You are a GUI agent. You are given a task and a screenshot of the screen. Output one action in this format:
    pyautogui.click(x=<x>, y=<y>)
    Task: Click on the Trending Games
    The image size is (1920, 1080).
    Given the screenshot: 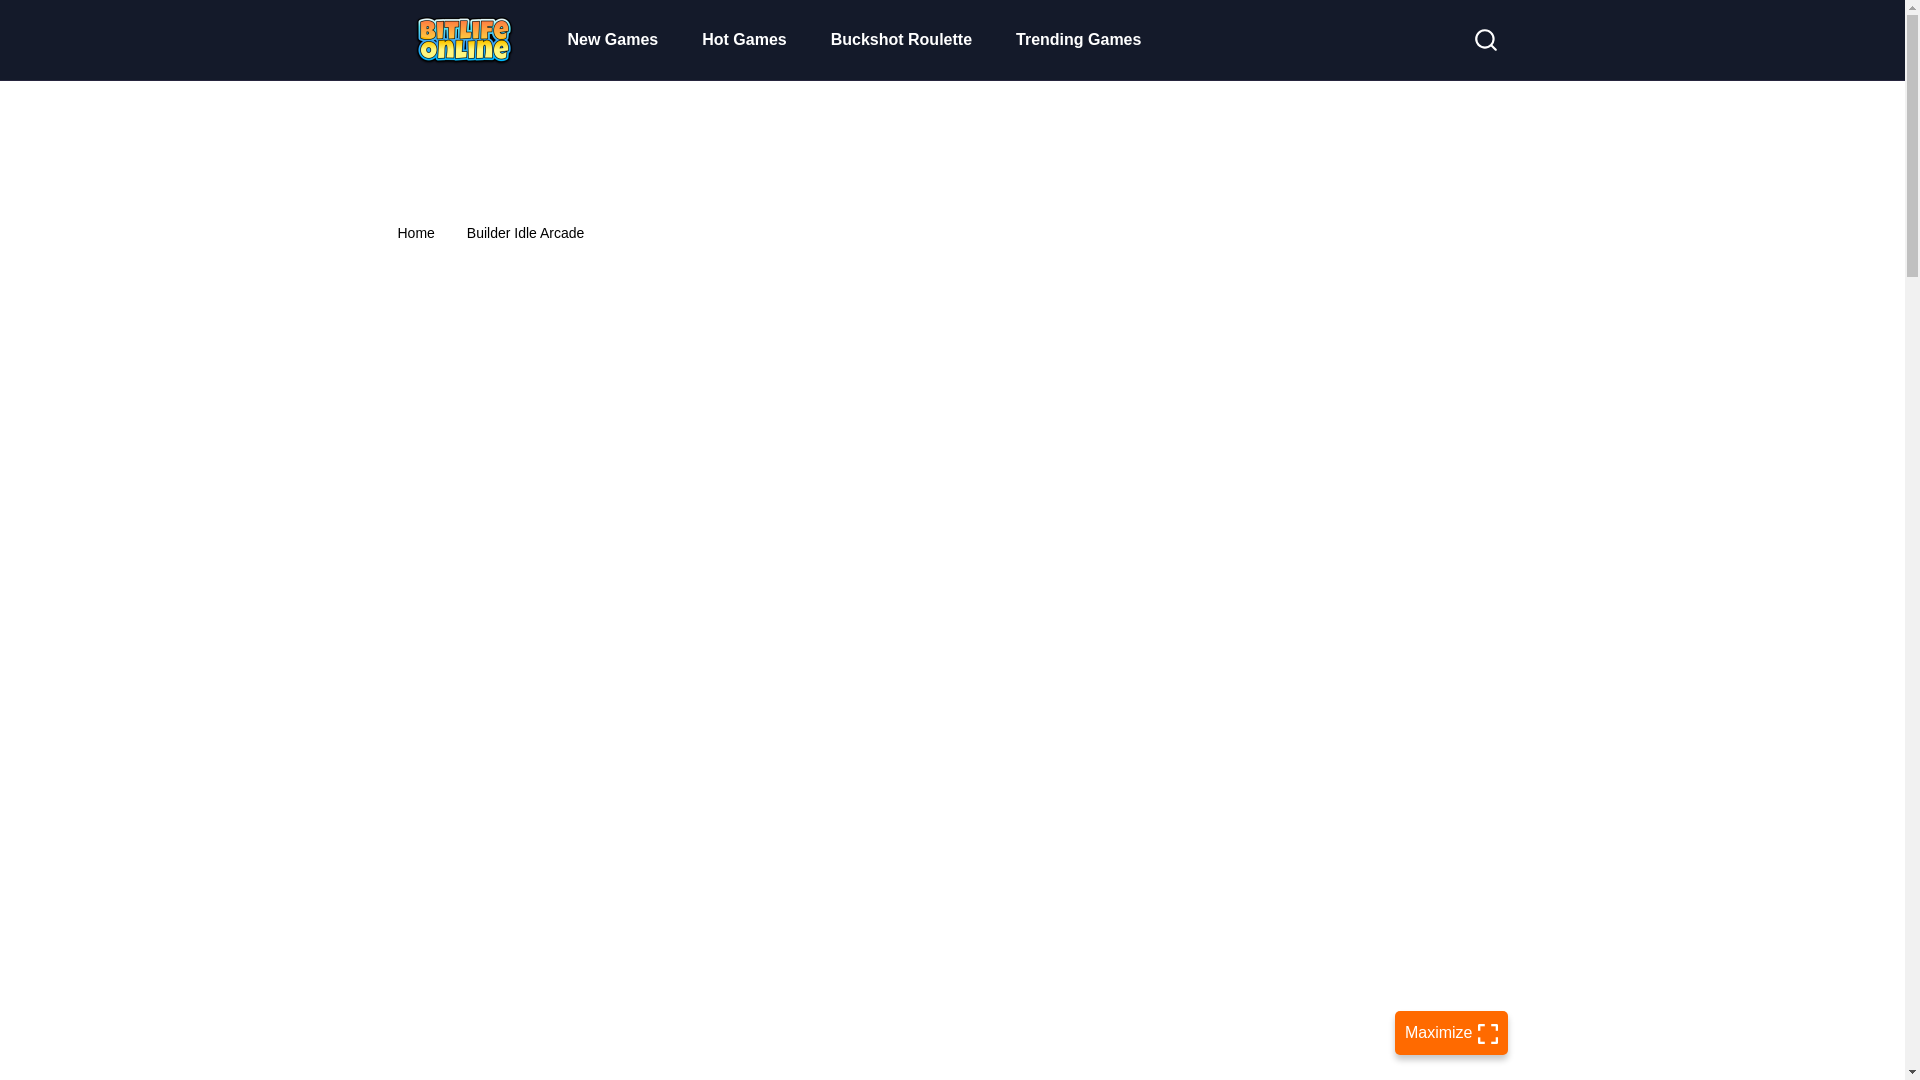 What is the action you would take?
    pyautogui.click(x=1078, y=40)
    